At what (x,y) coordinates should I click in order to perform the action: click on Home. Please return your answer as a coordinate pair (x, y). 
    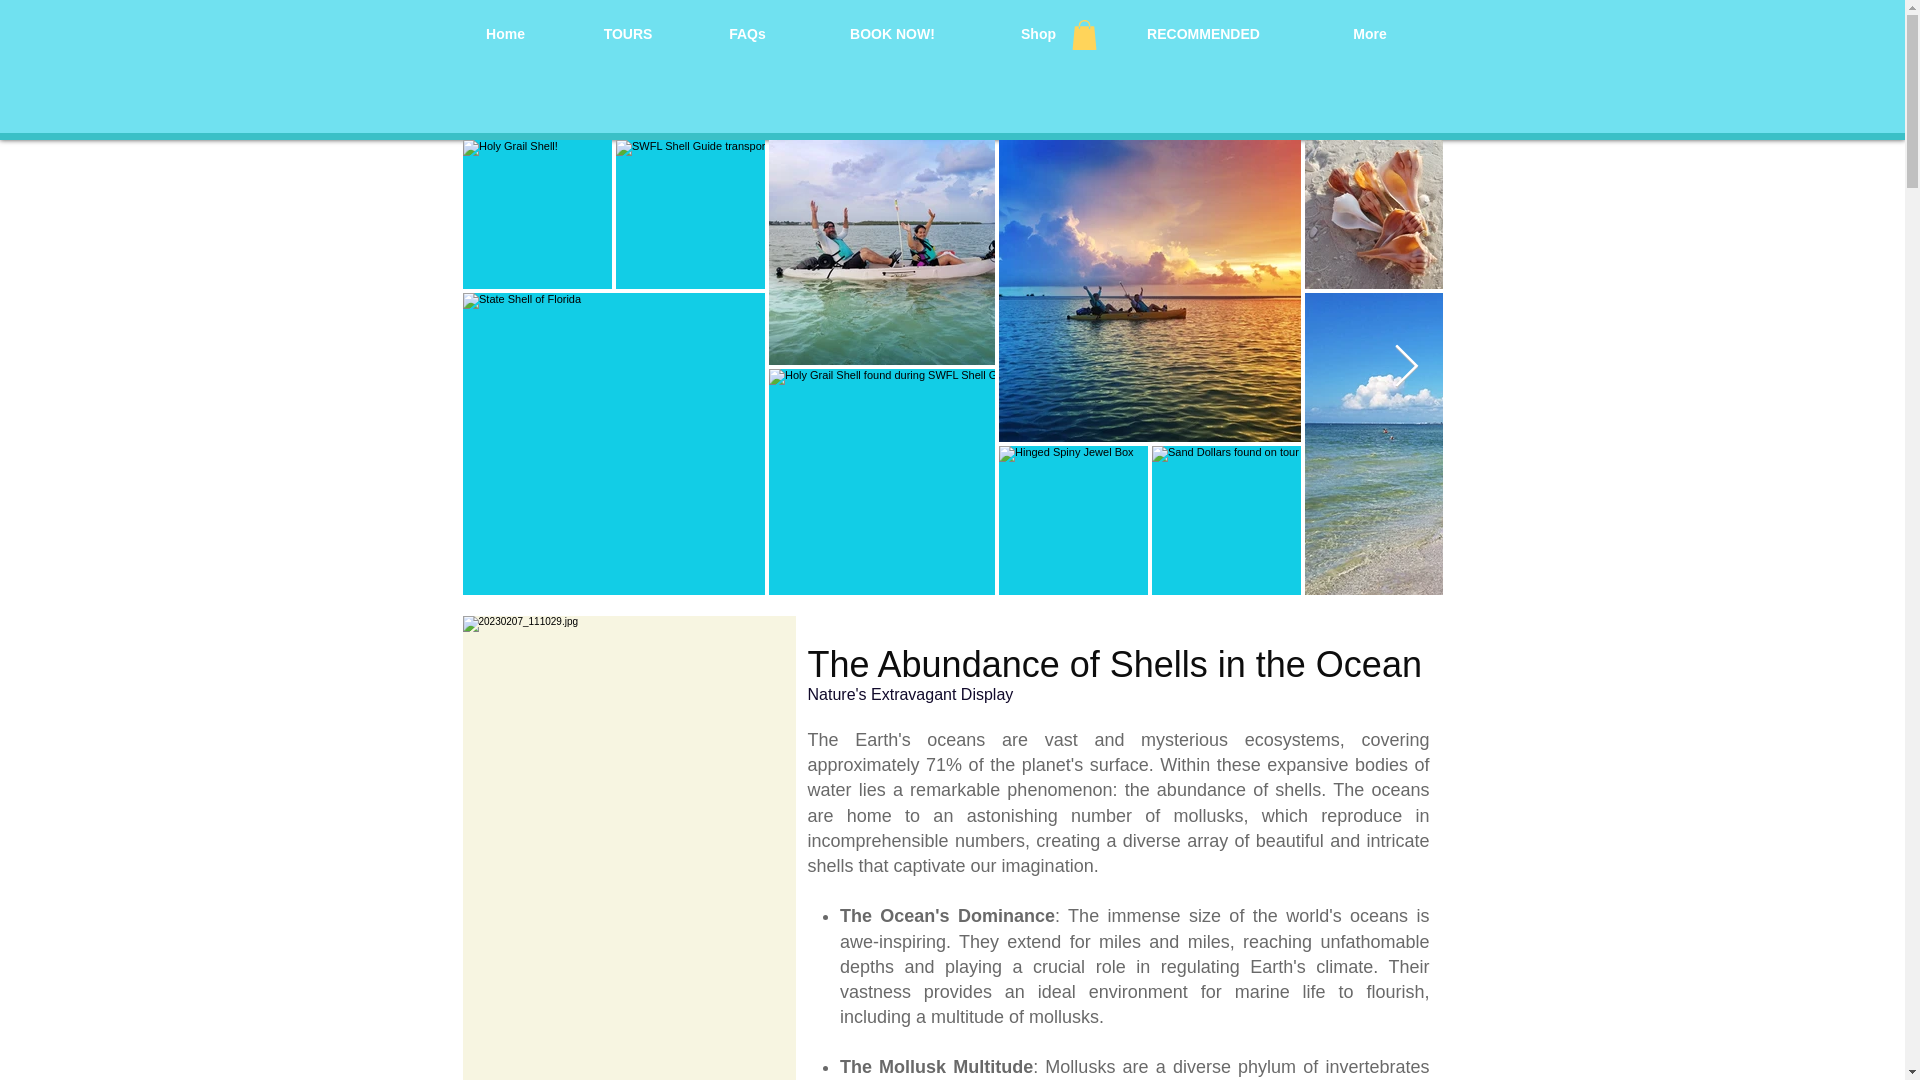
    Looking at the image, I should click on (506, 34).